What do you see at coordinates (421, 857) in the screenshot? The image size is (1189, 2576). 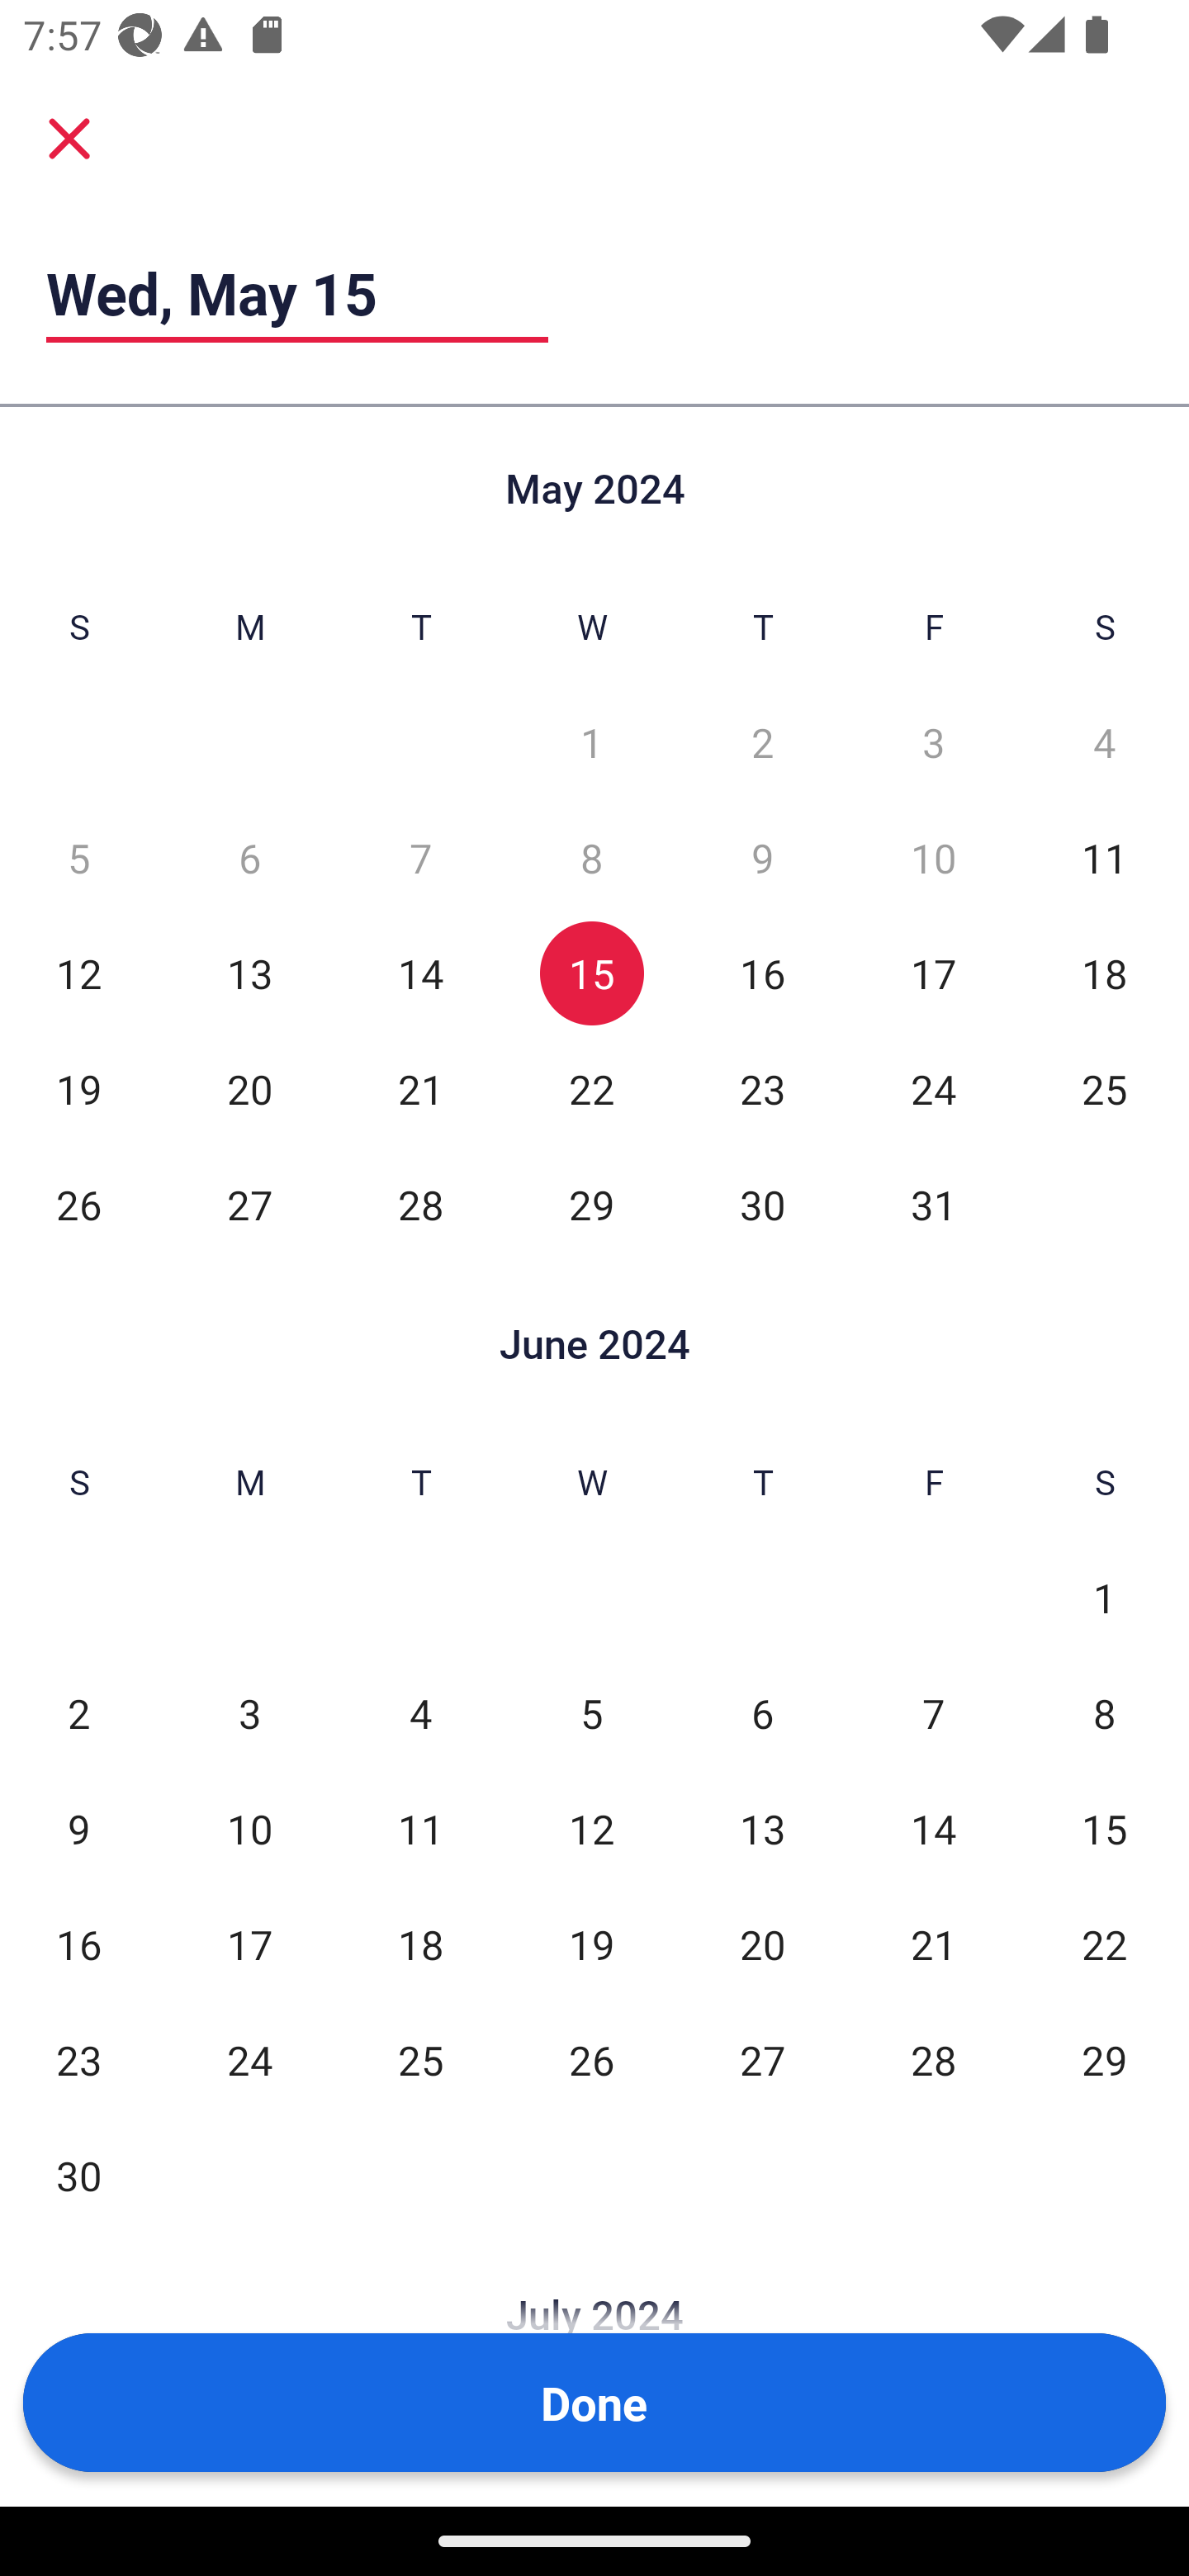 I see `7 Tue, May 7, Not Selected` at bounding box center [421, 857].